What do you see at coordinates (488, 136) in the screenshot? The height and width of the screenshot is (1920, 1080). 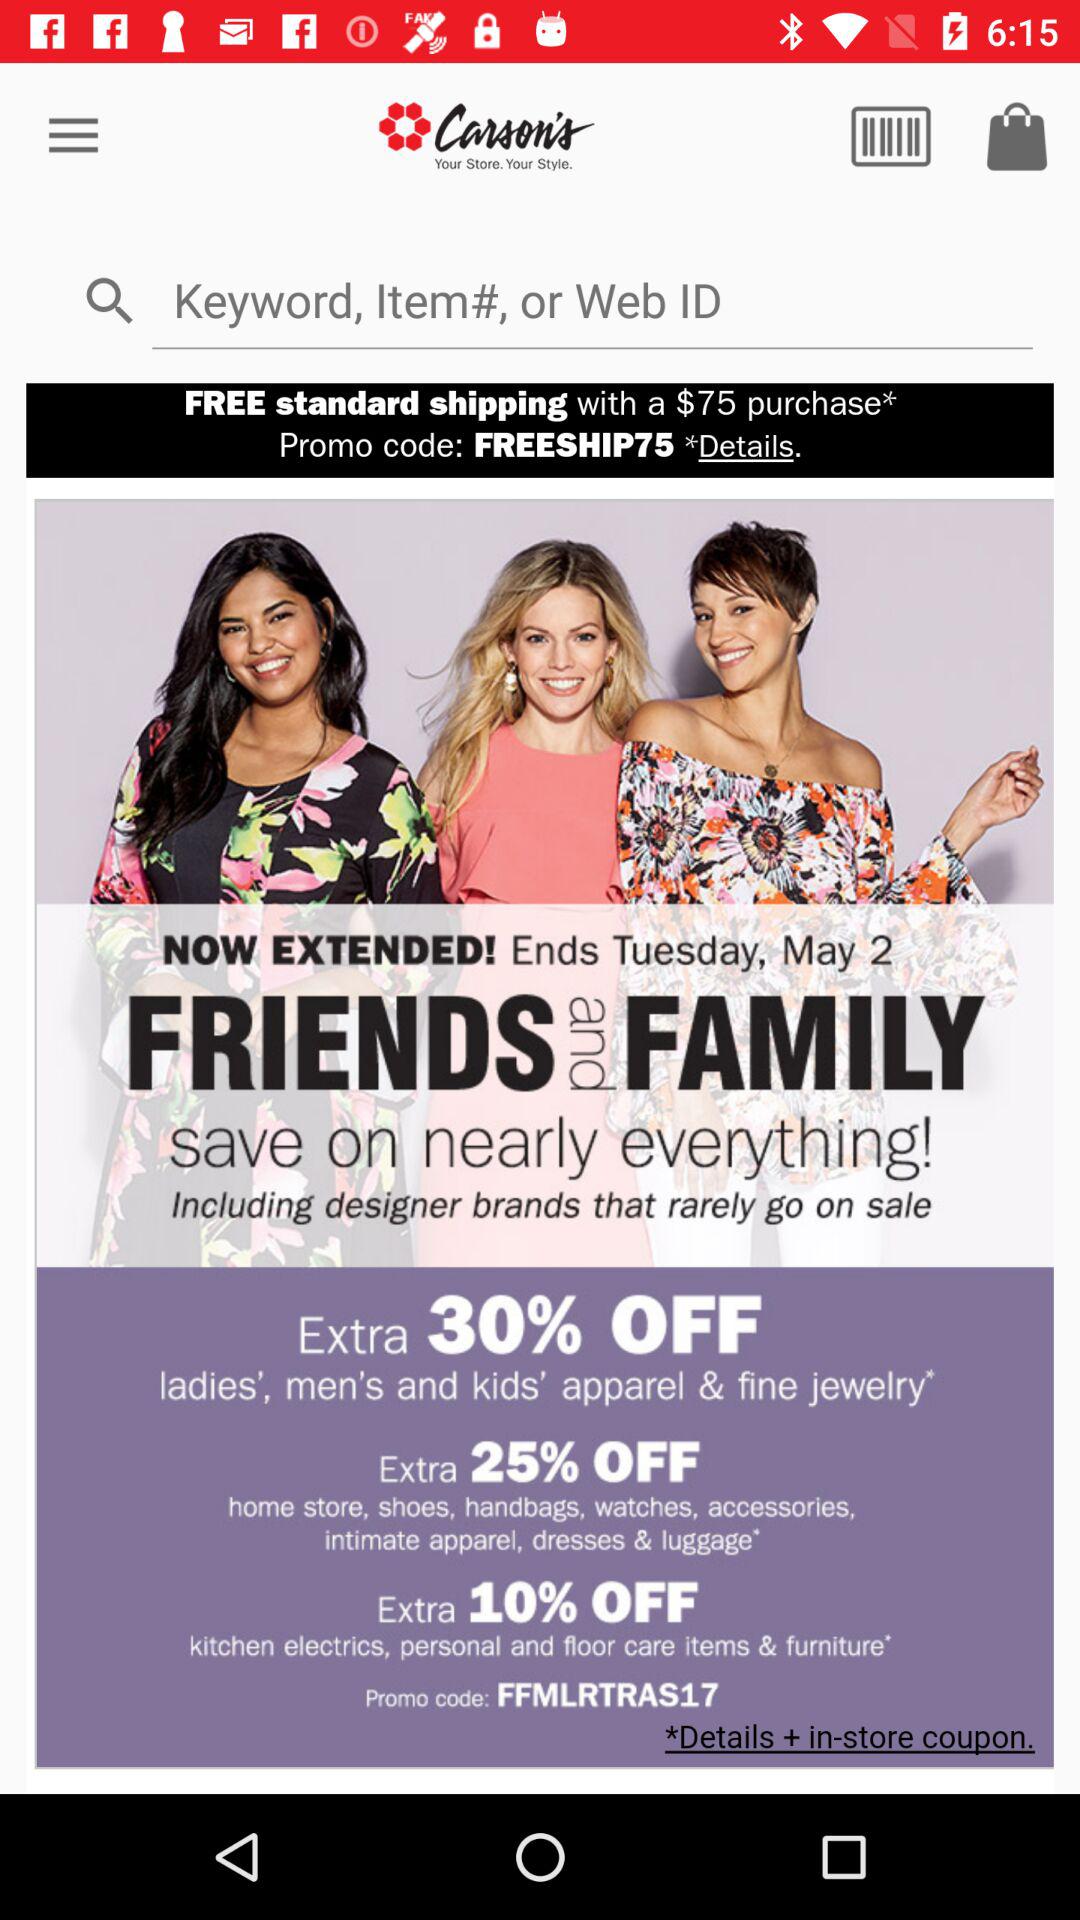 I see `shows carsons option` at bounding box center [488, 136].